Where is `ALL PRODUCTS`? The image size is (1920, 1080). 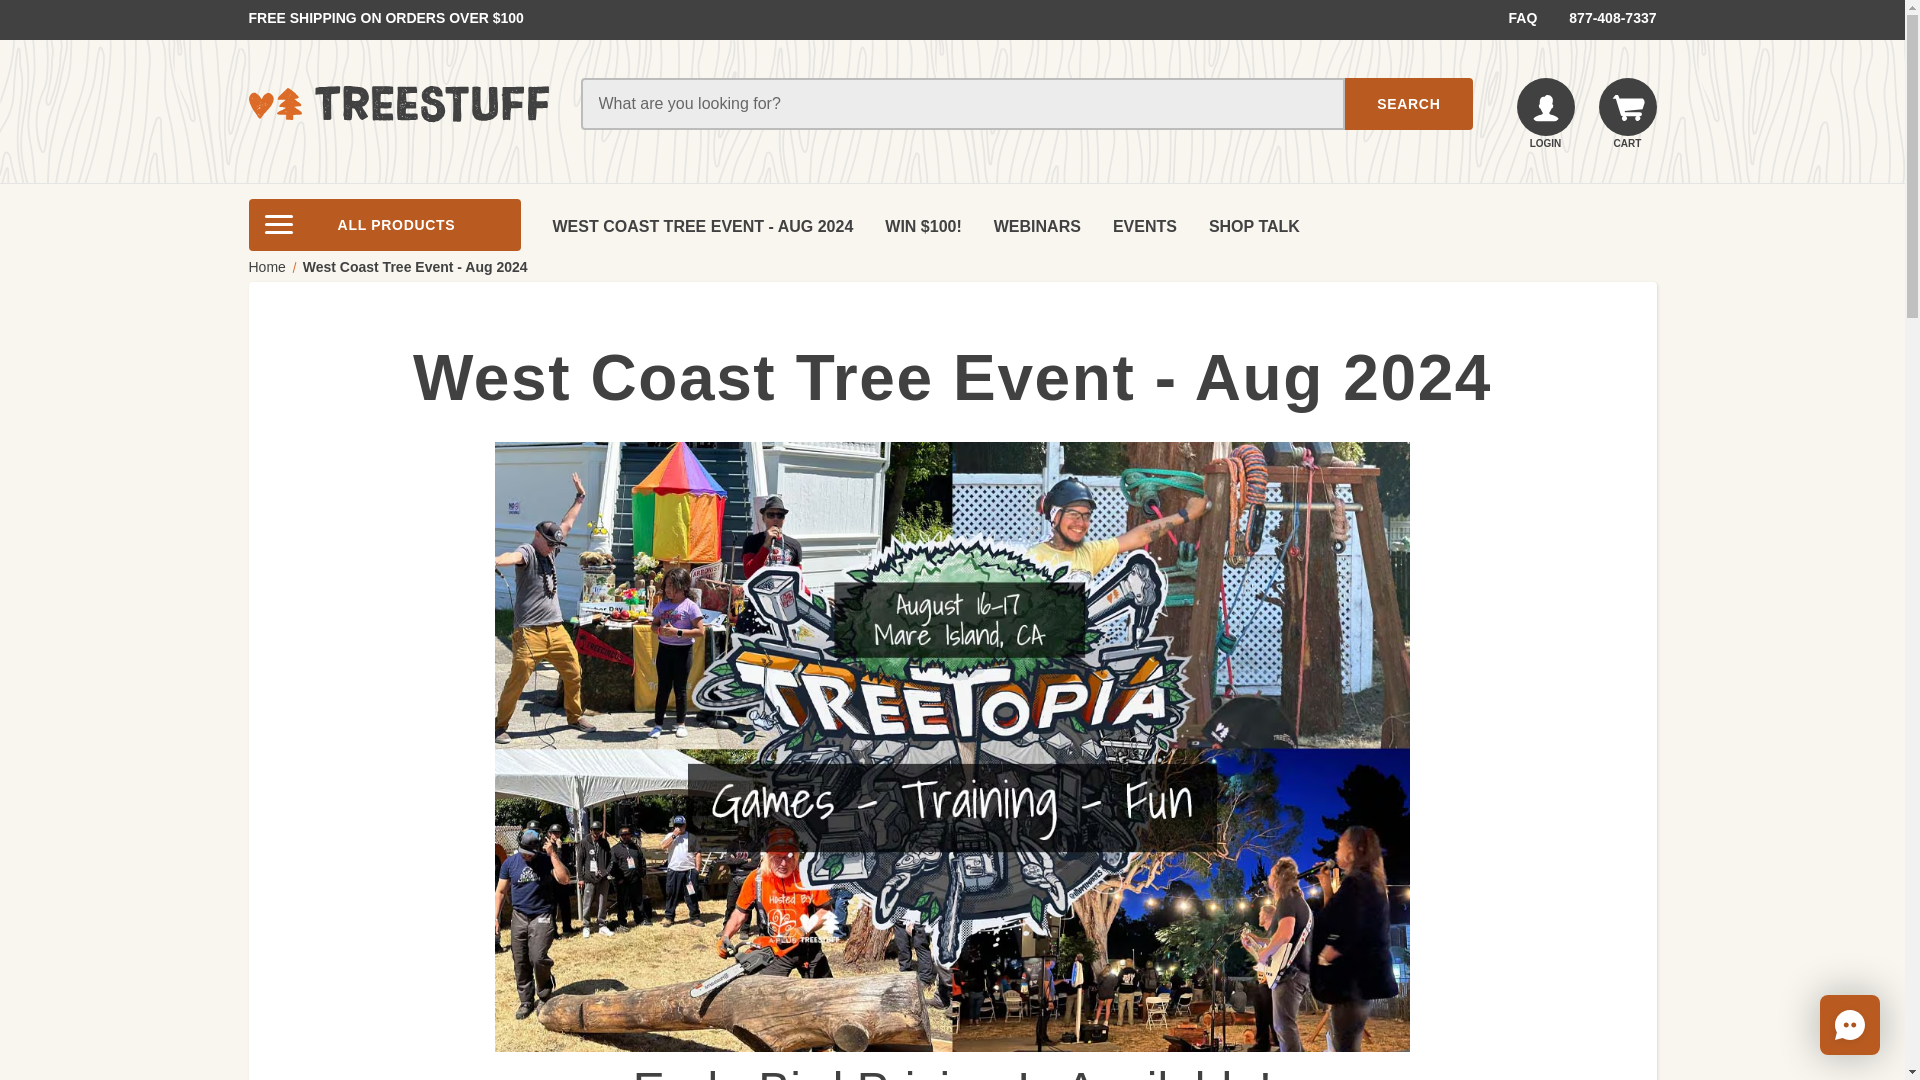 ALL PRODUCTS is located at coordinates (384, 224).